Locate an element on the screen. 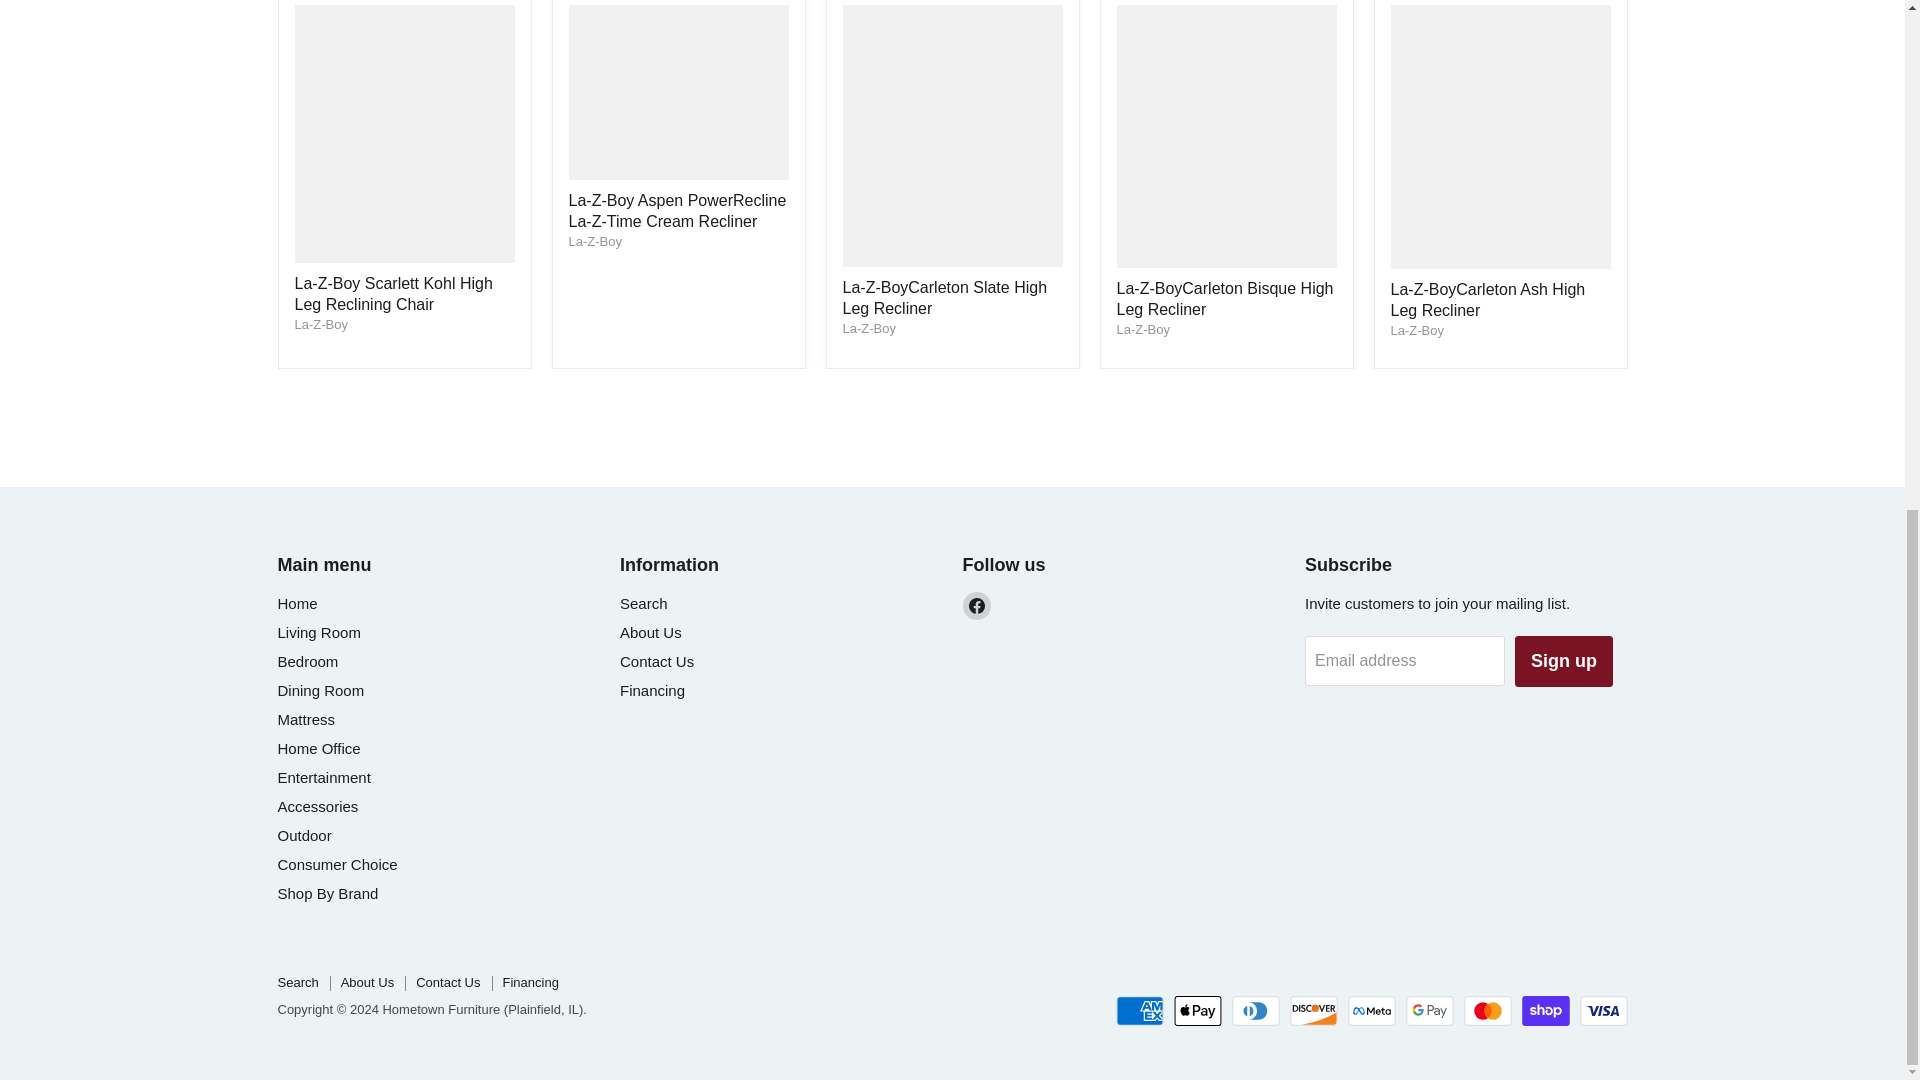  La-Z-Boy is located at coordinates (320, 324).